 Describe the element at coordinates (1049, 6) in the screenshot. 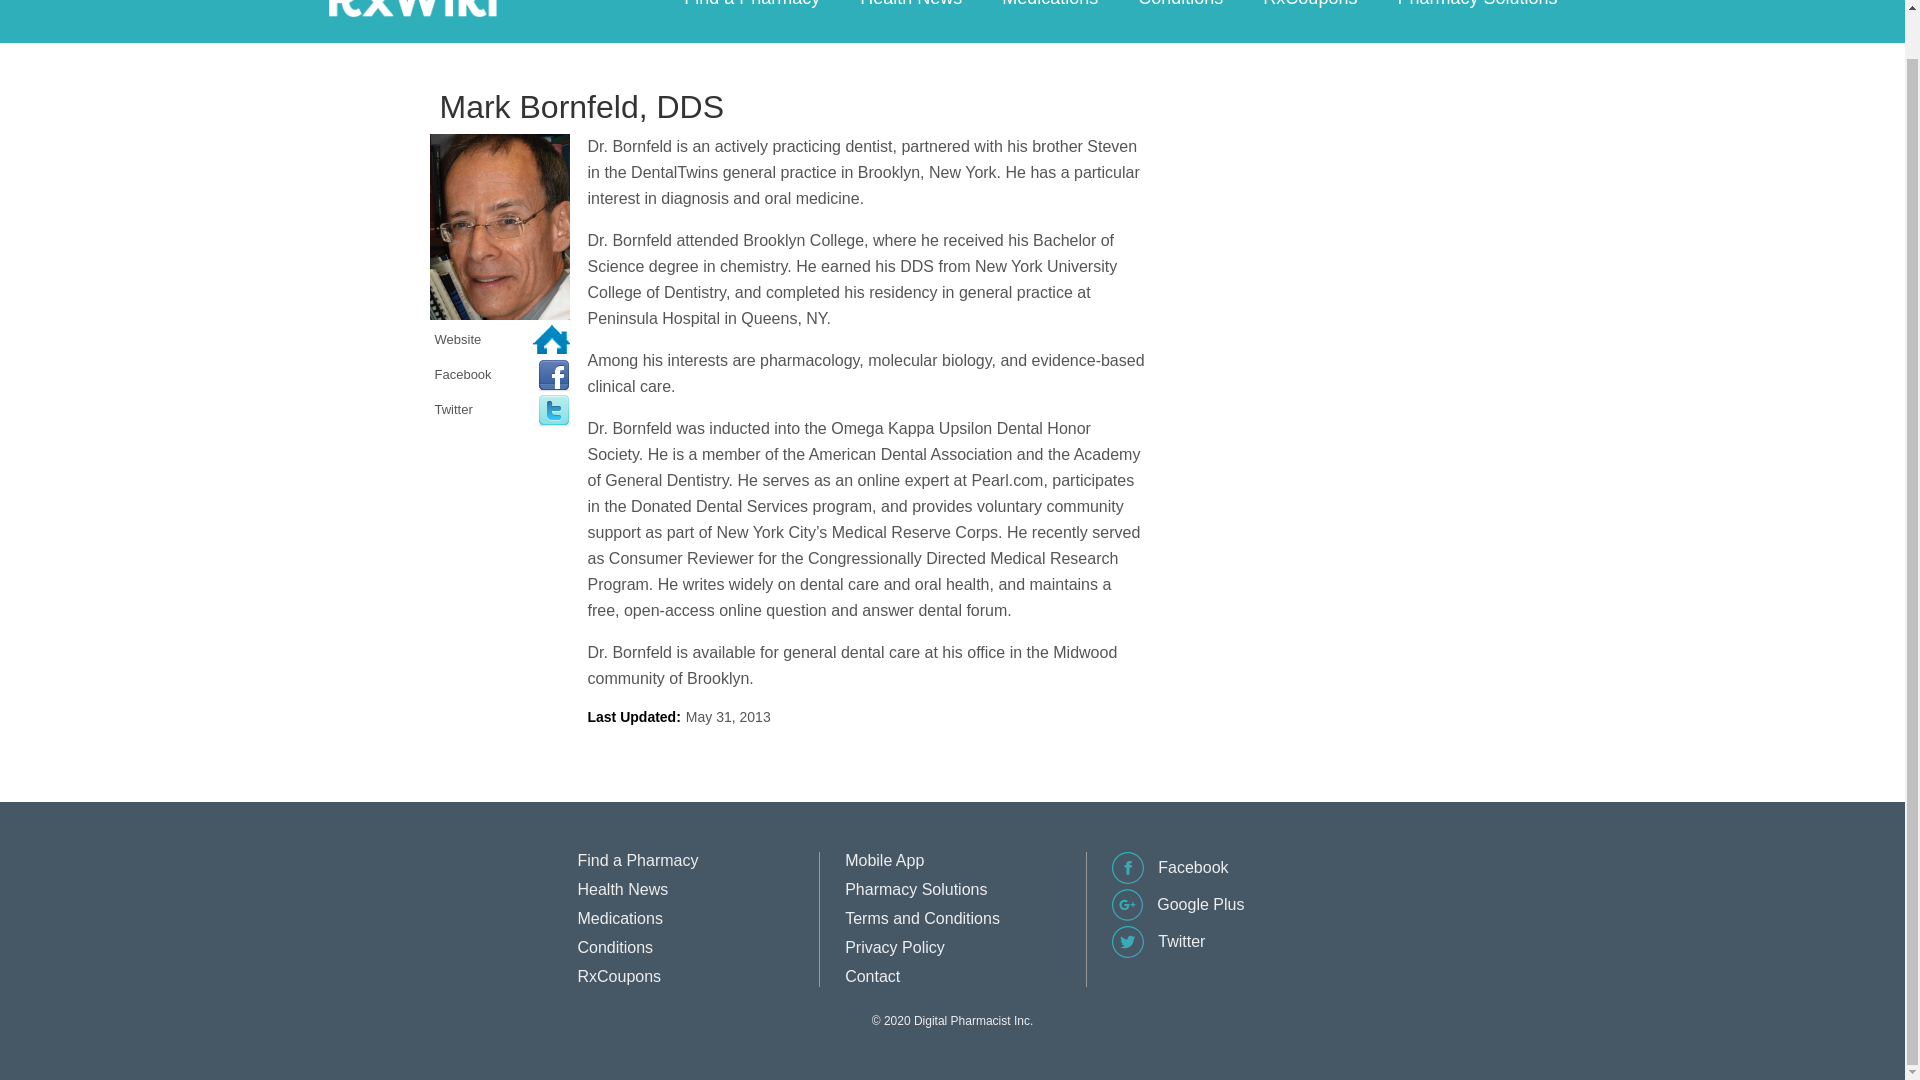

I see `Medications` at that location.